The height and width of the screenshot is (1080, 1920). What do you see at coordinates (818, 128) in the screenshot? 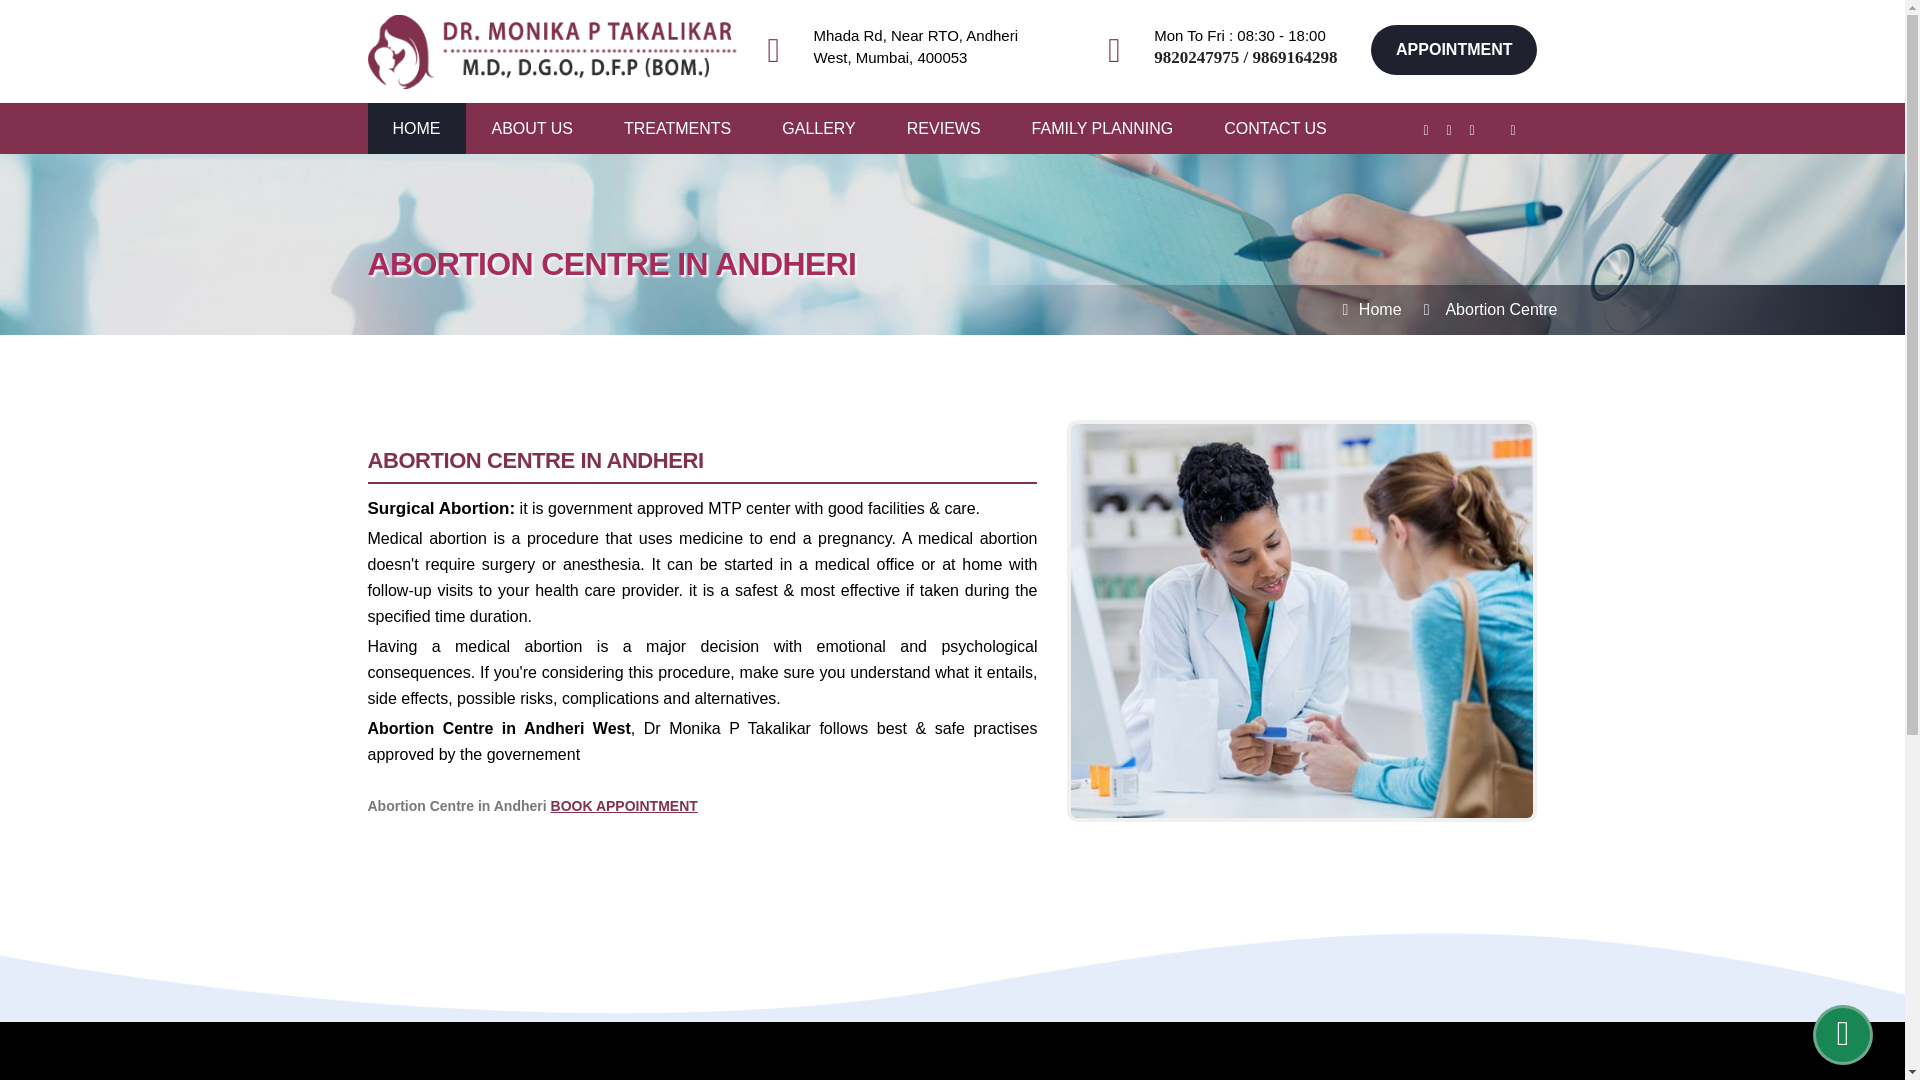
I see `GALLERY` at bounding box center [818, 128].